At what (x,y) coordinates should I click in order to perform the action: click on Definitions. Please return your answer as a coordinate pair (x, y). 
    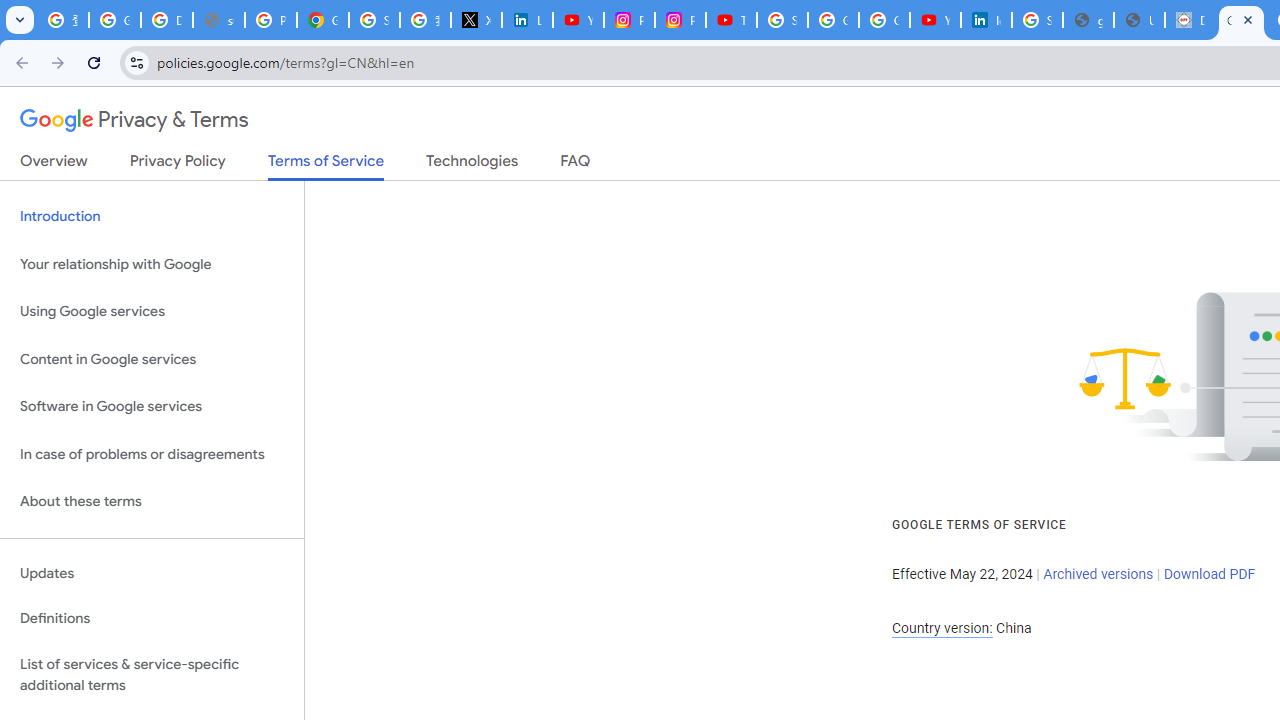
    Looking at the image, I should click on (152, 619).